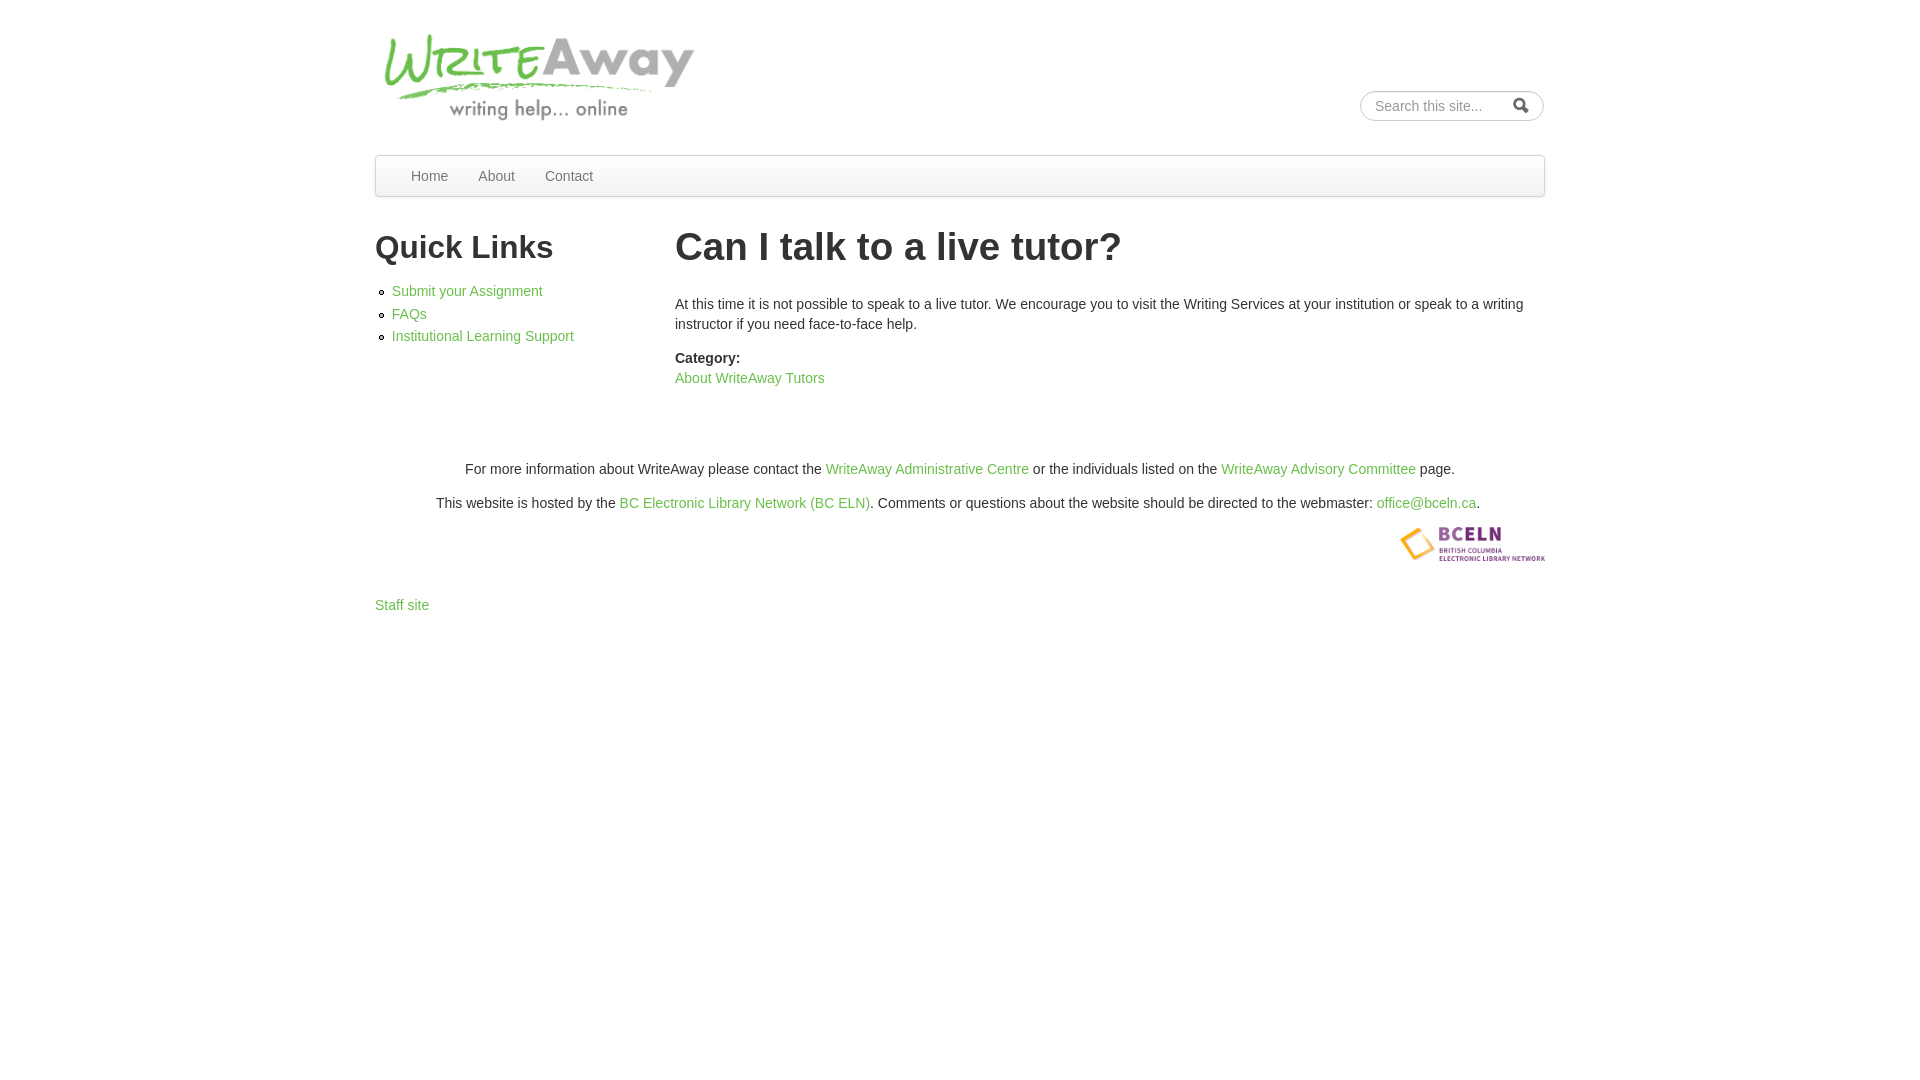 The height and width of the screenshot is (1080, 1920). What do you see at coordinates (56, 26) in the screenshot?
I see `Skip to navigation` at bounding box center [56, 26].